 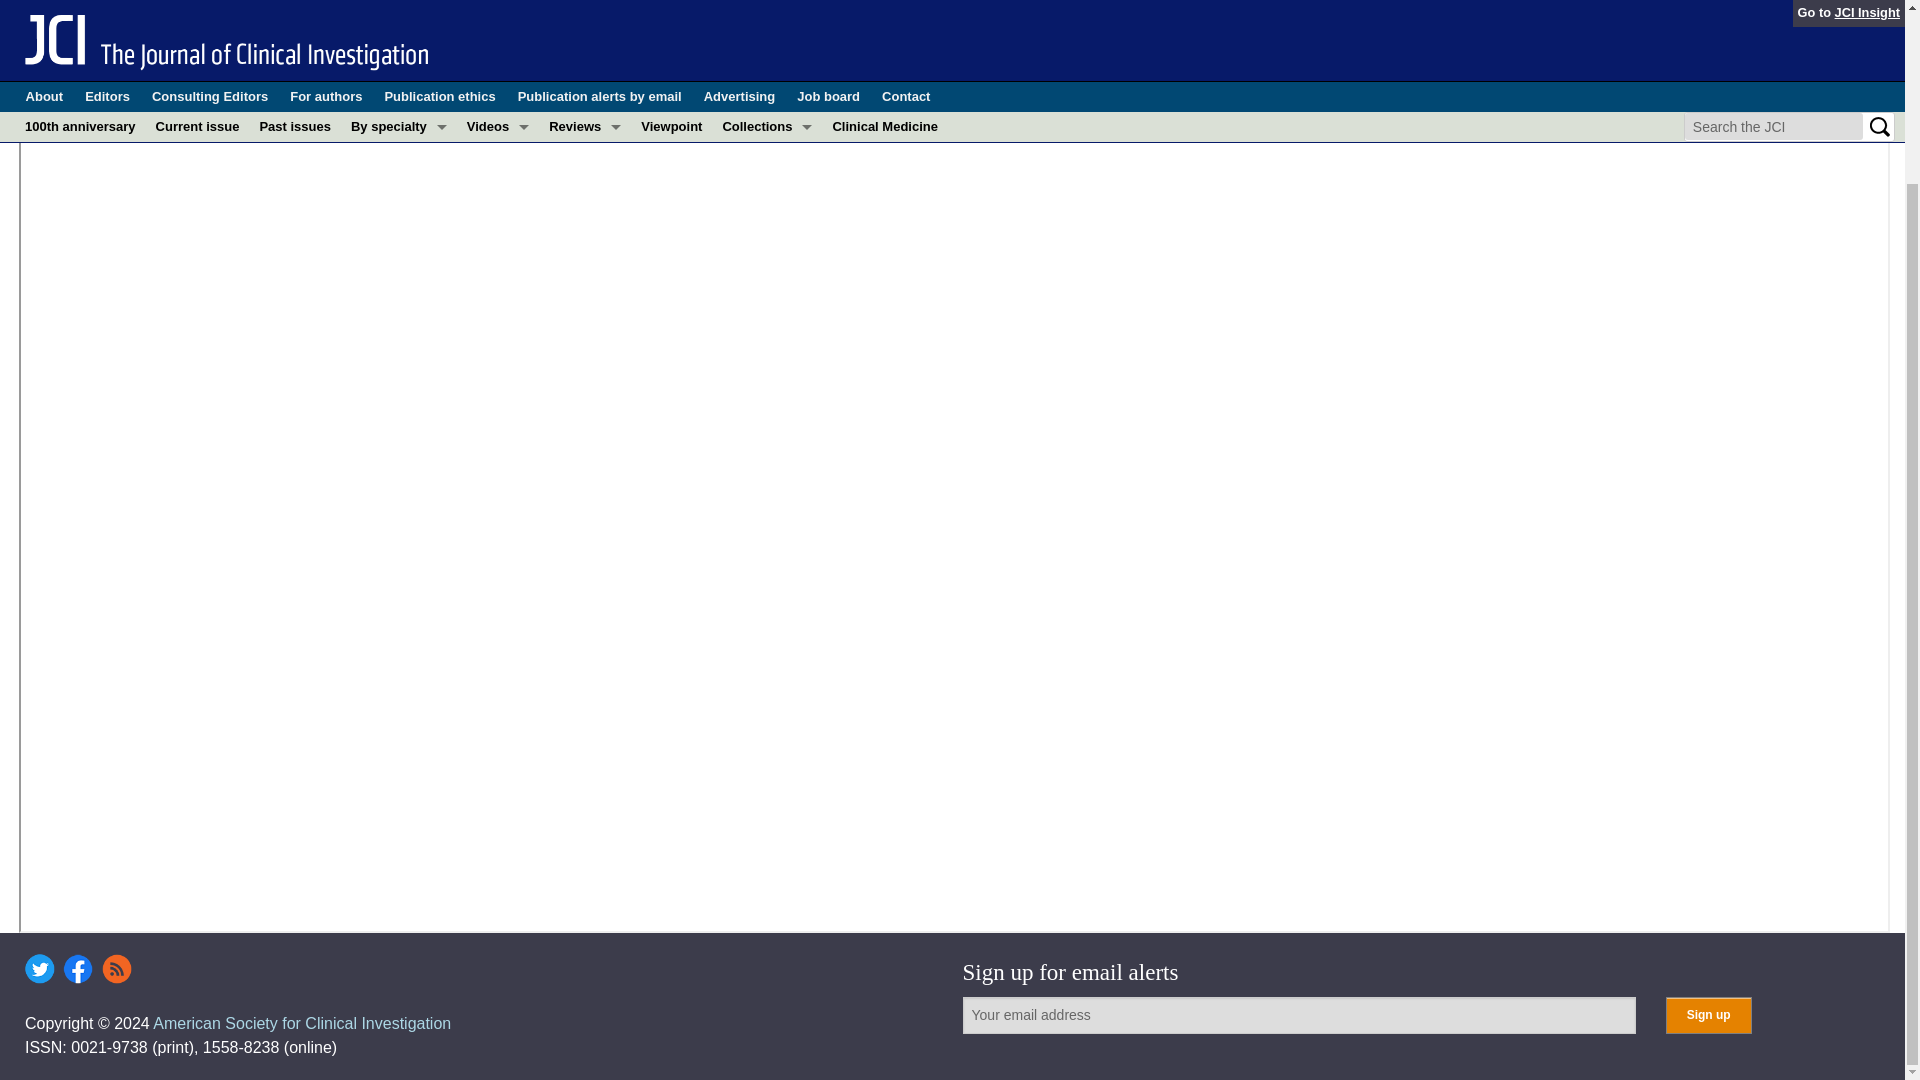 I want to click on Nephrology, so click(x=398, y=100).